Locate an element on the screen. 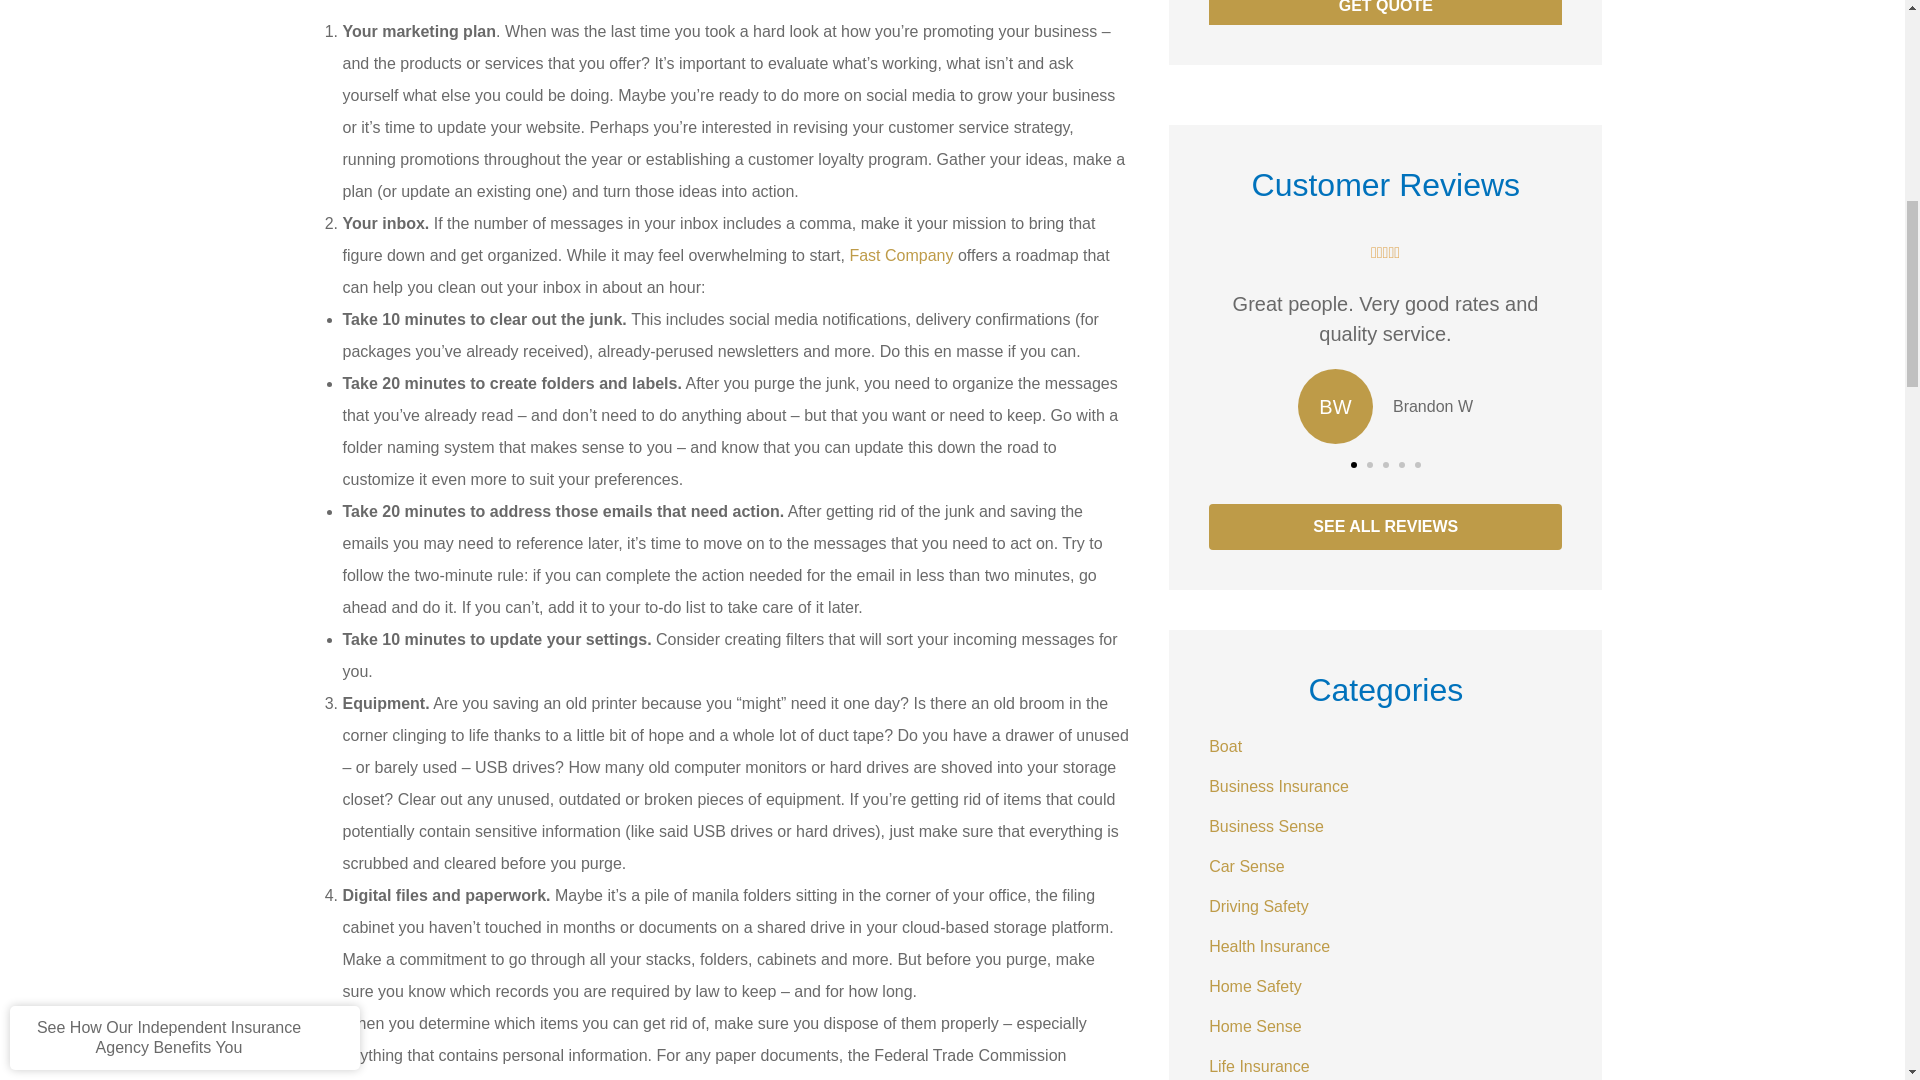 This screenshot has width=1920, height=1080. Get Quote is located at coordinates (1386, 12).